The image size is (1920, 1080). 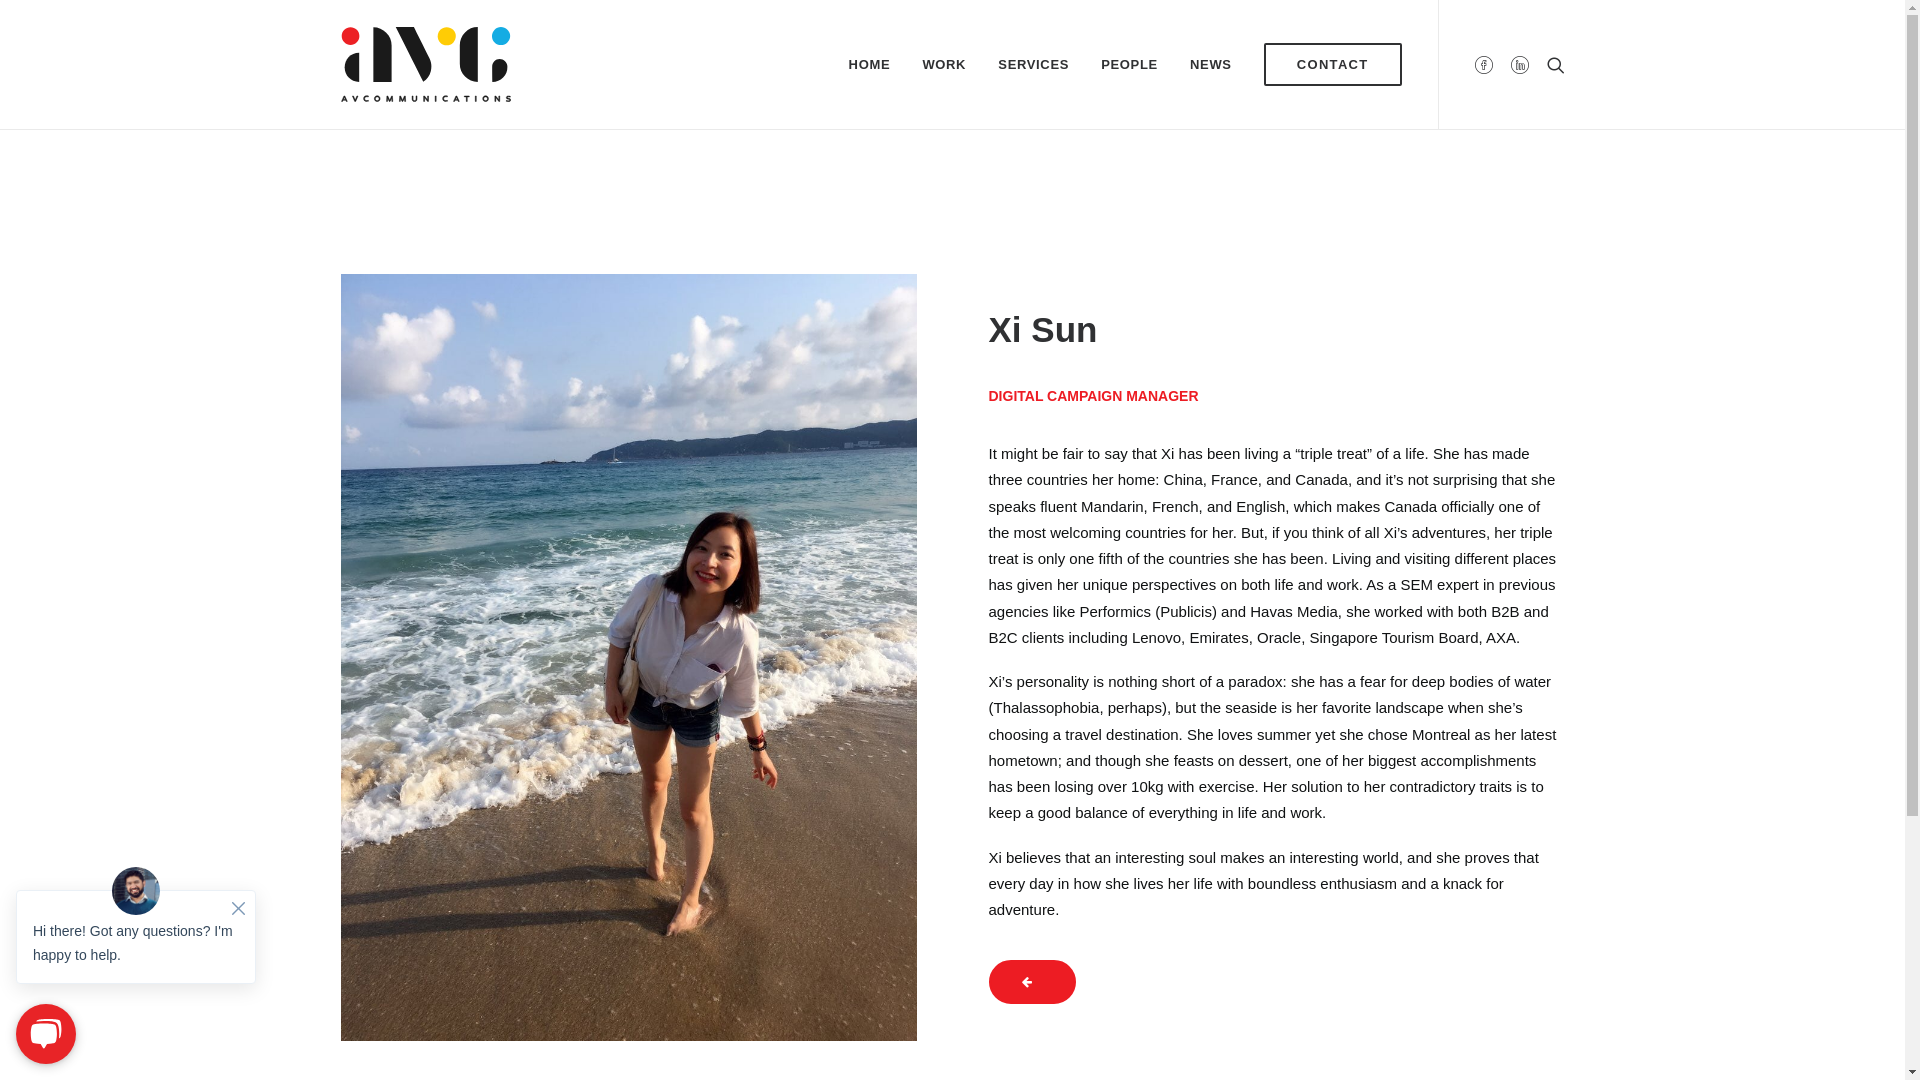 What do you see at coordinates (870, 64) in the screenshot?
I see `HOME` at bounding box center [870, 64].